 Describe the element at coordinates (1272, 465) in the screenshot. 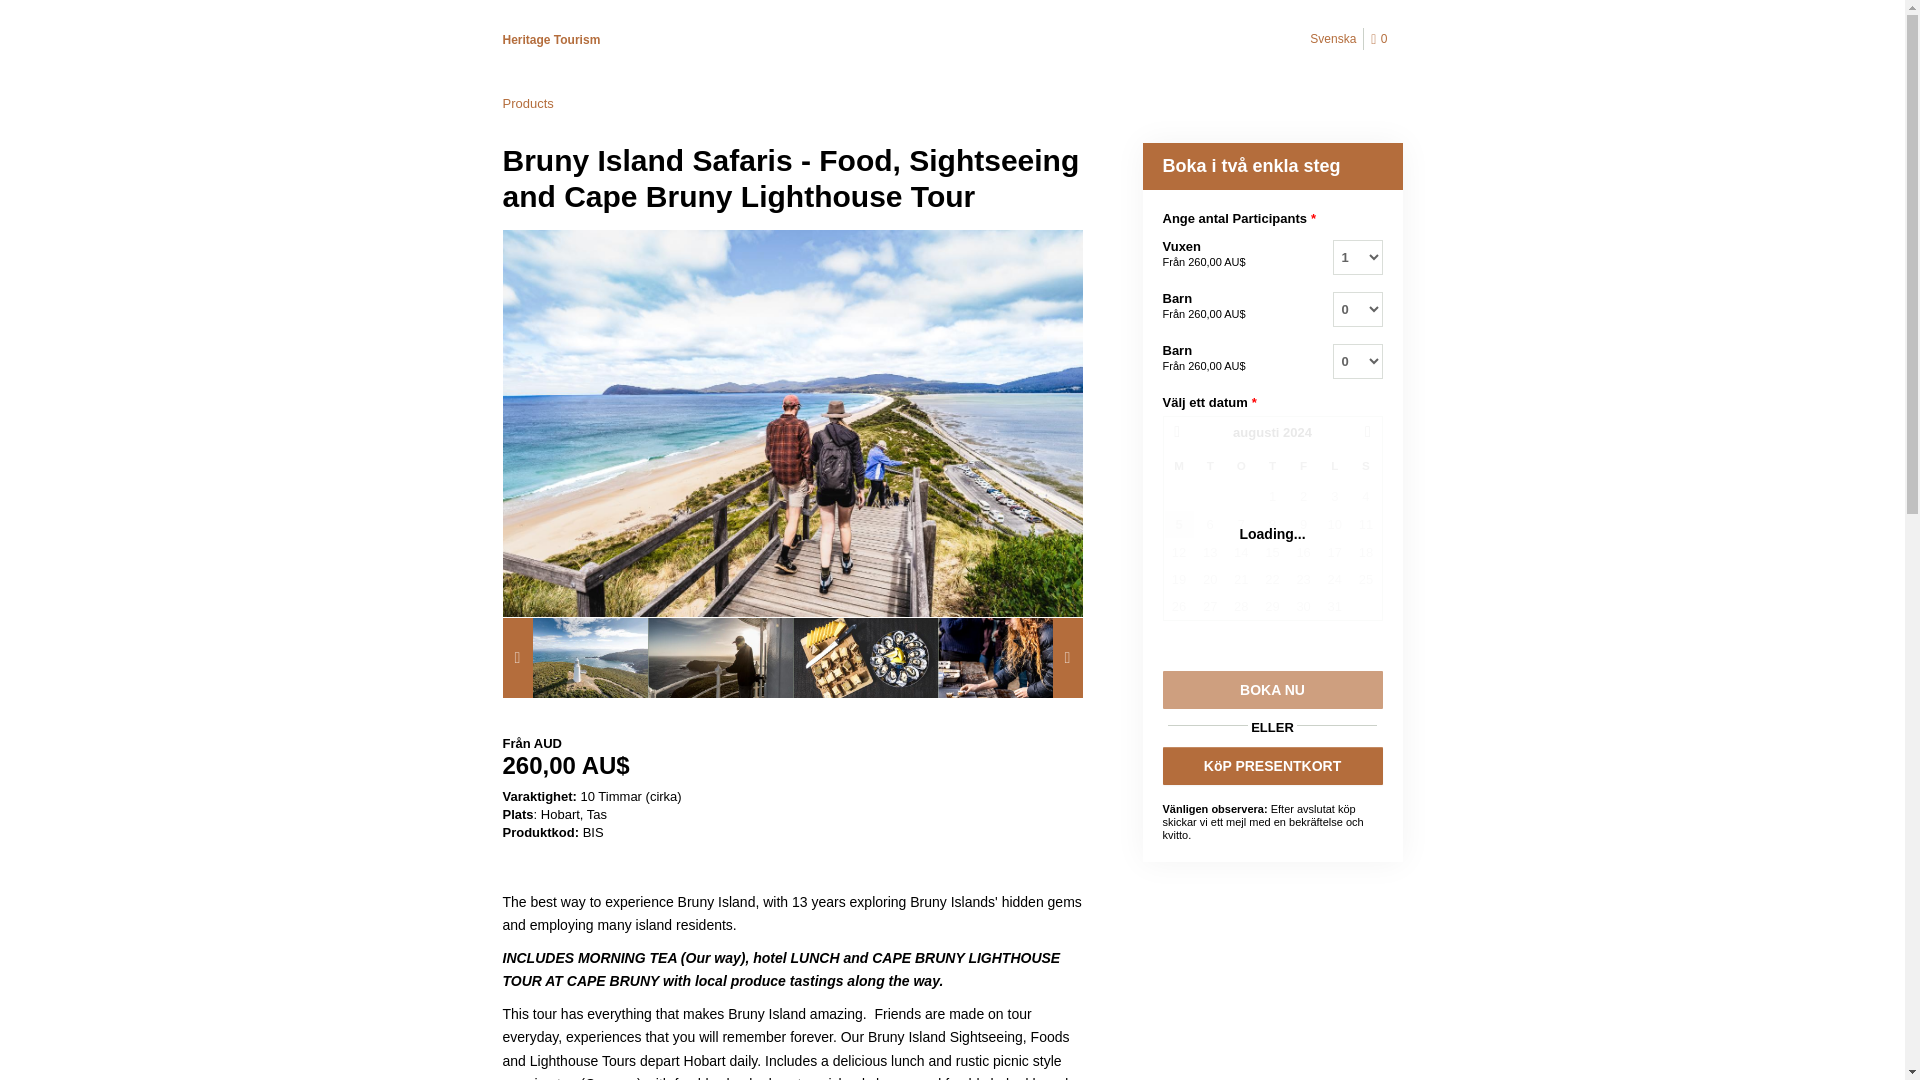

I see `torsdag` at that location.